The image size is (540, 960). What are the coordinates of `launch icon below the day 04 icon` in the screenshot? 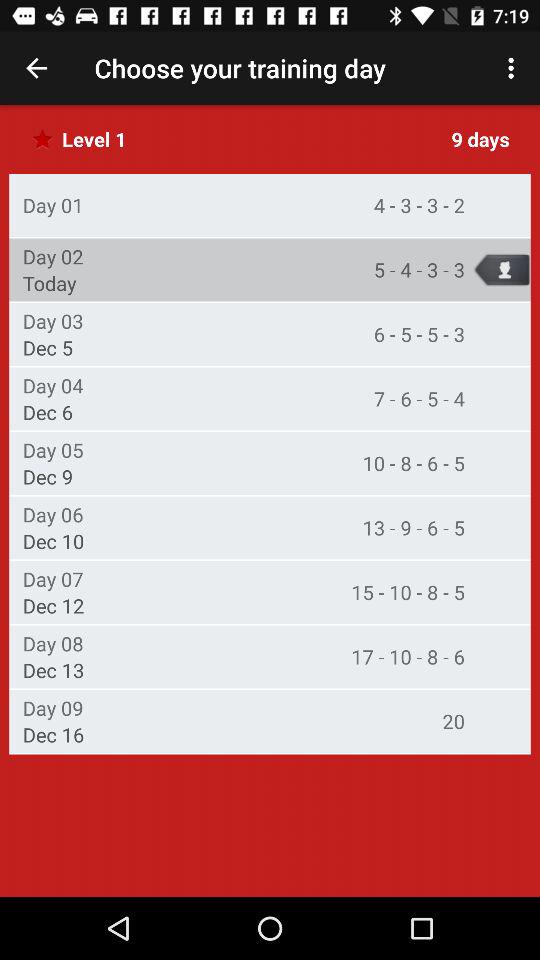 It's located at (48, 412).